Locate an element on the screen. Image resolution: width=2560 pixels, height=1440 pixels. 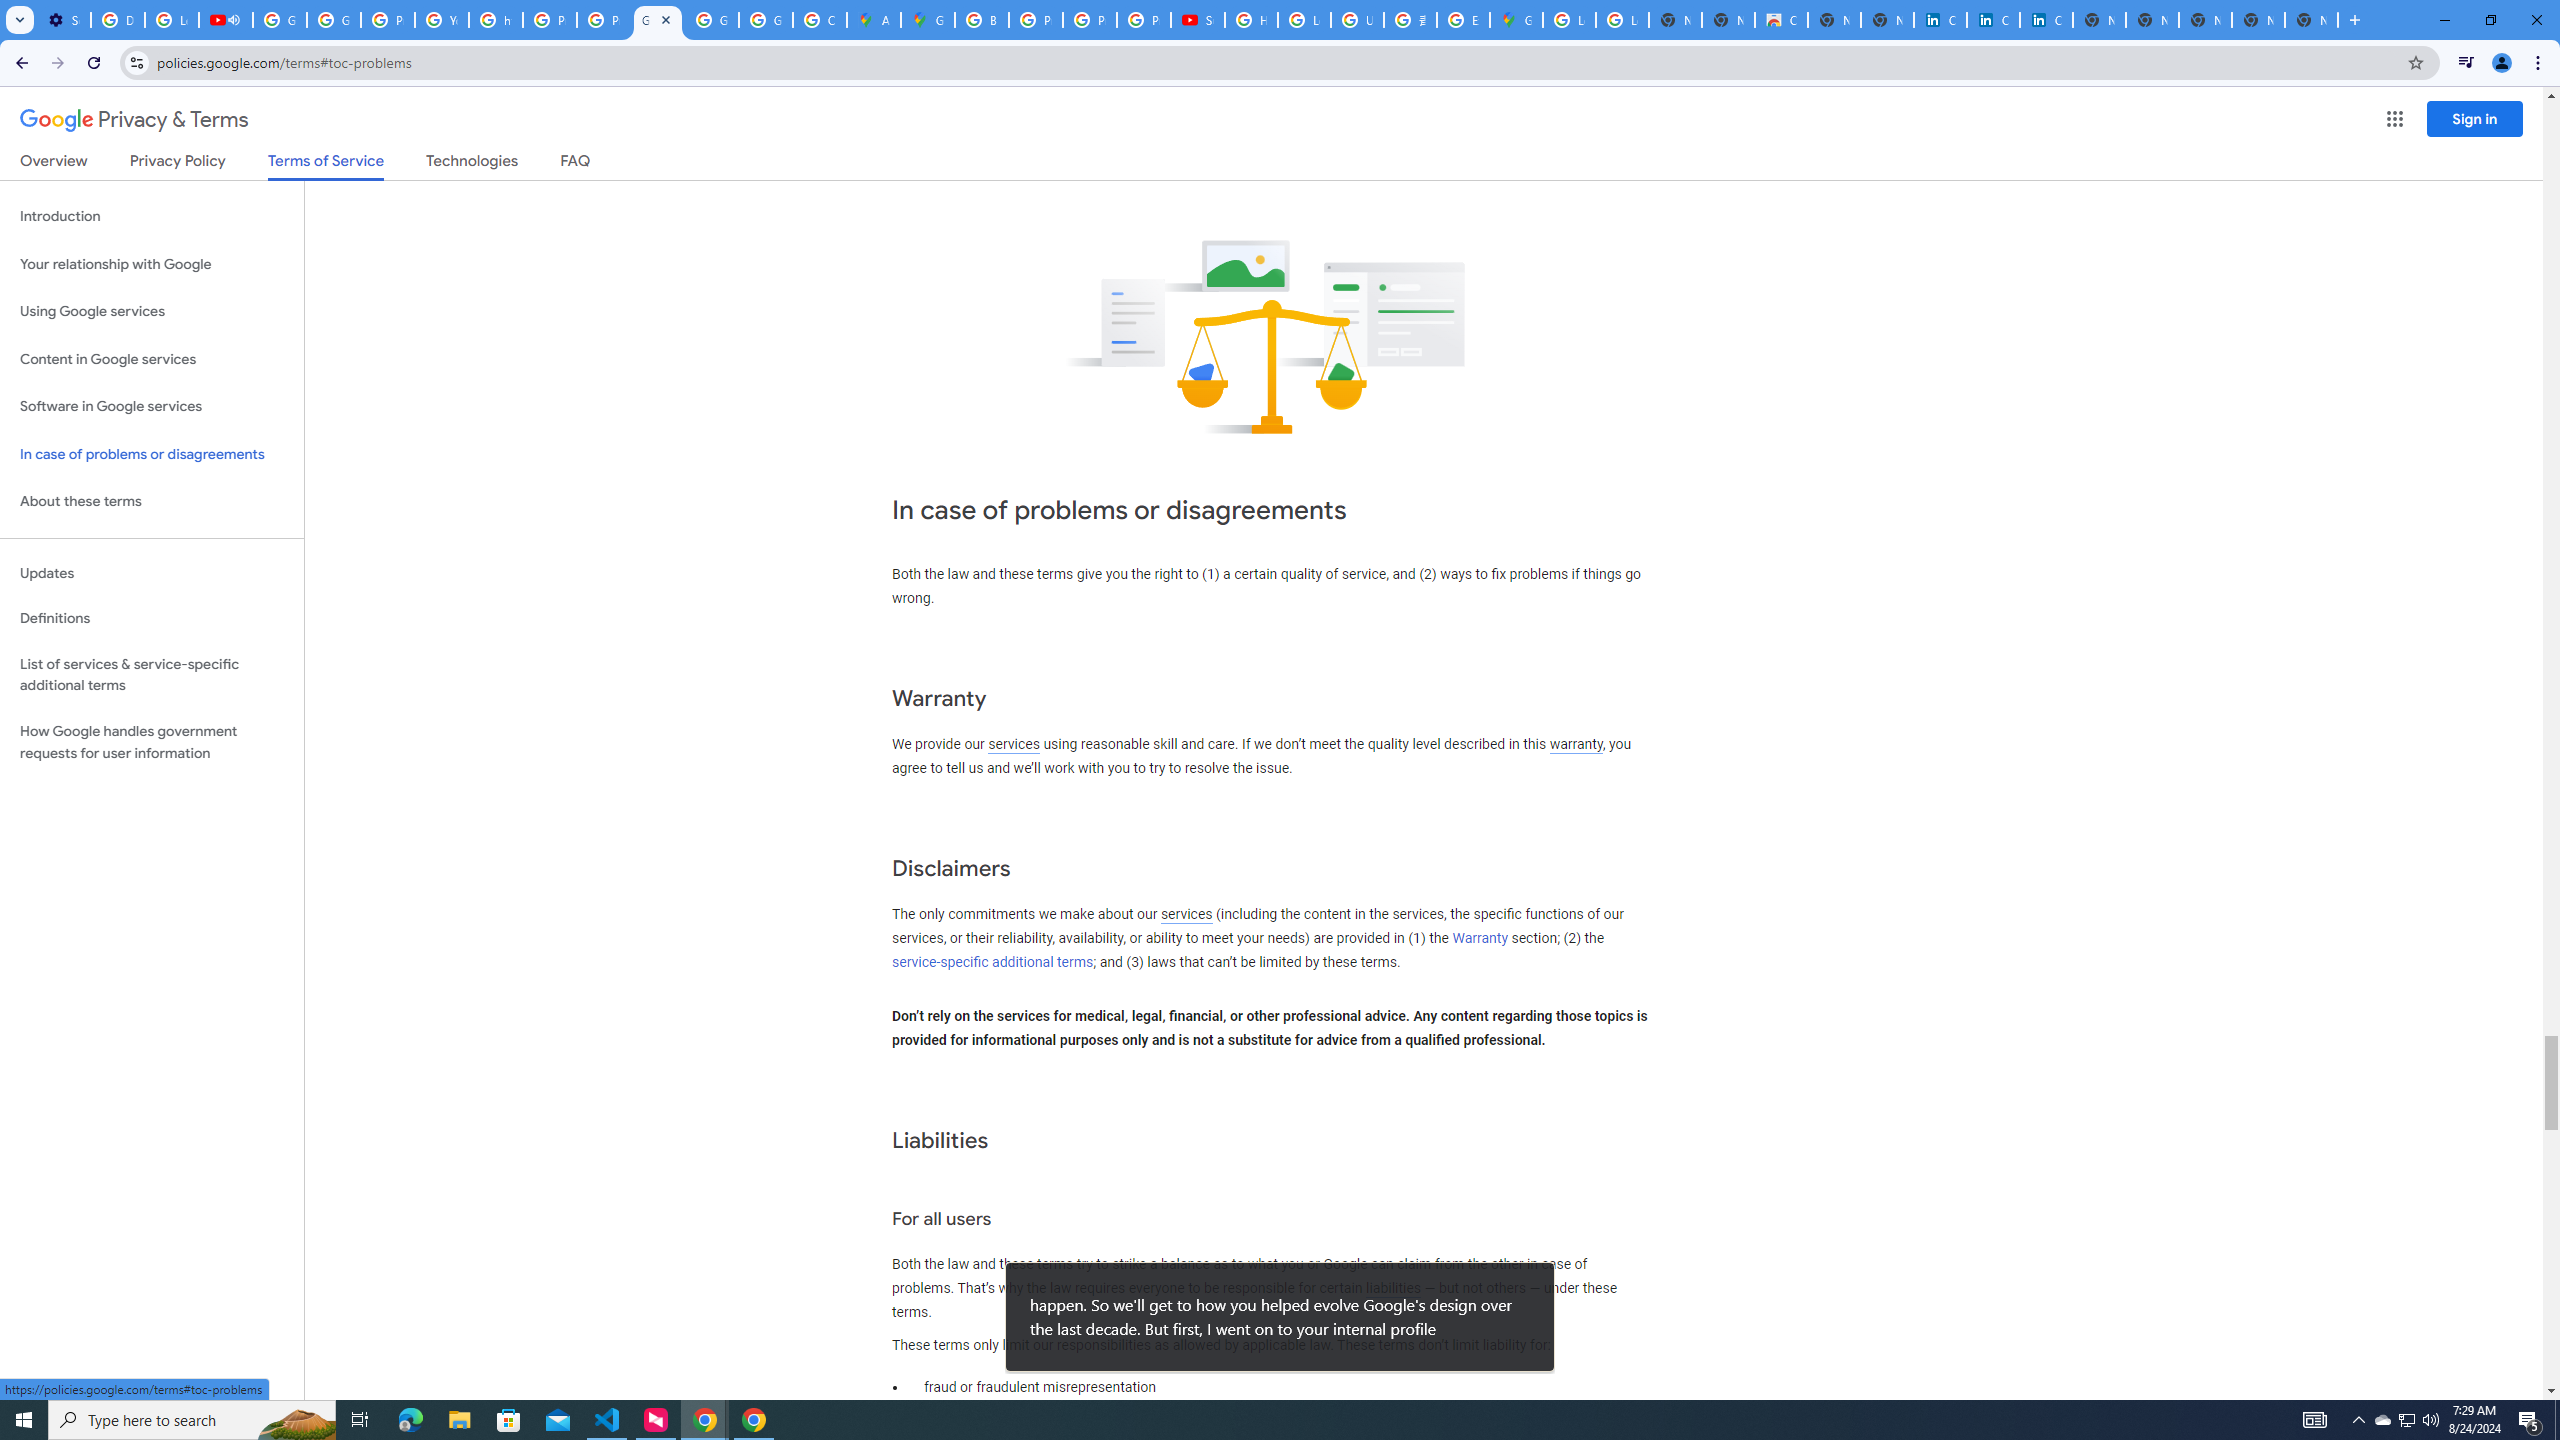
Google Account Help is located at coordinates (278, 20).